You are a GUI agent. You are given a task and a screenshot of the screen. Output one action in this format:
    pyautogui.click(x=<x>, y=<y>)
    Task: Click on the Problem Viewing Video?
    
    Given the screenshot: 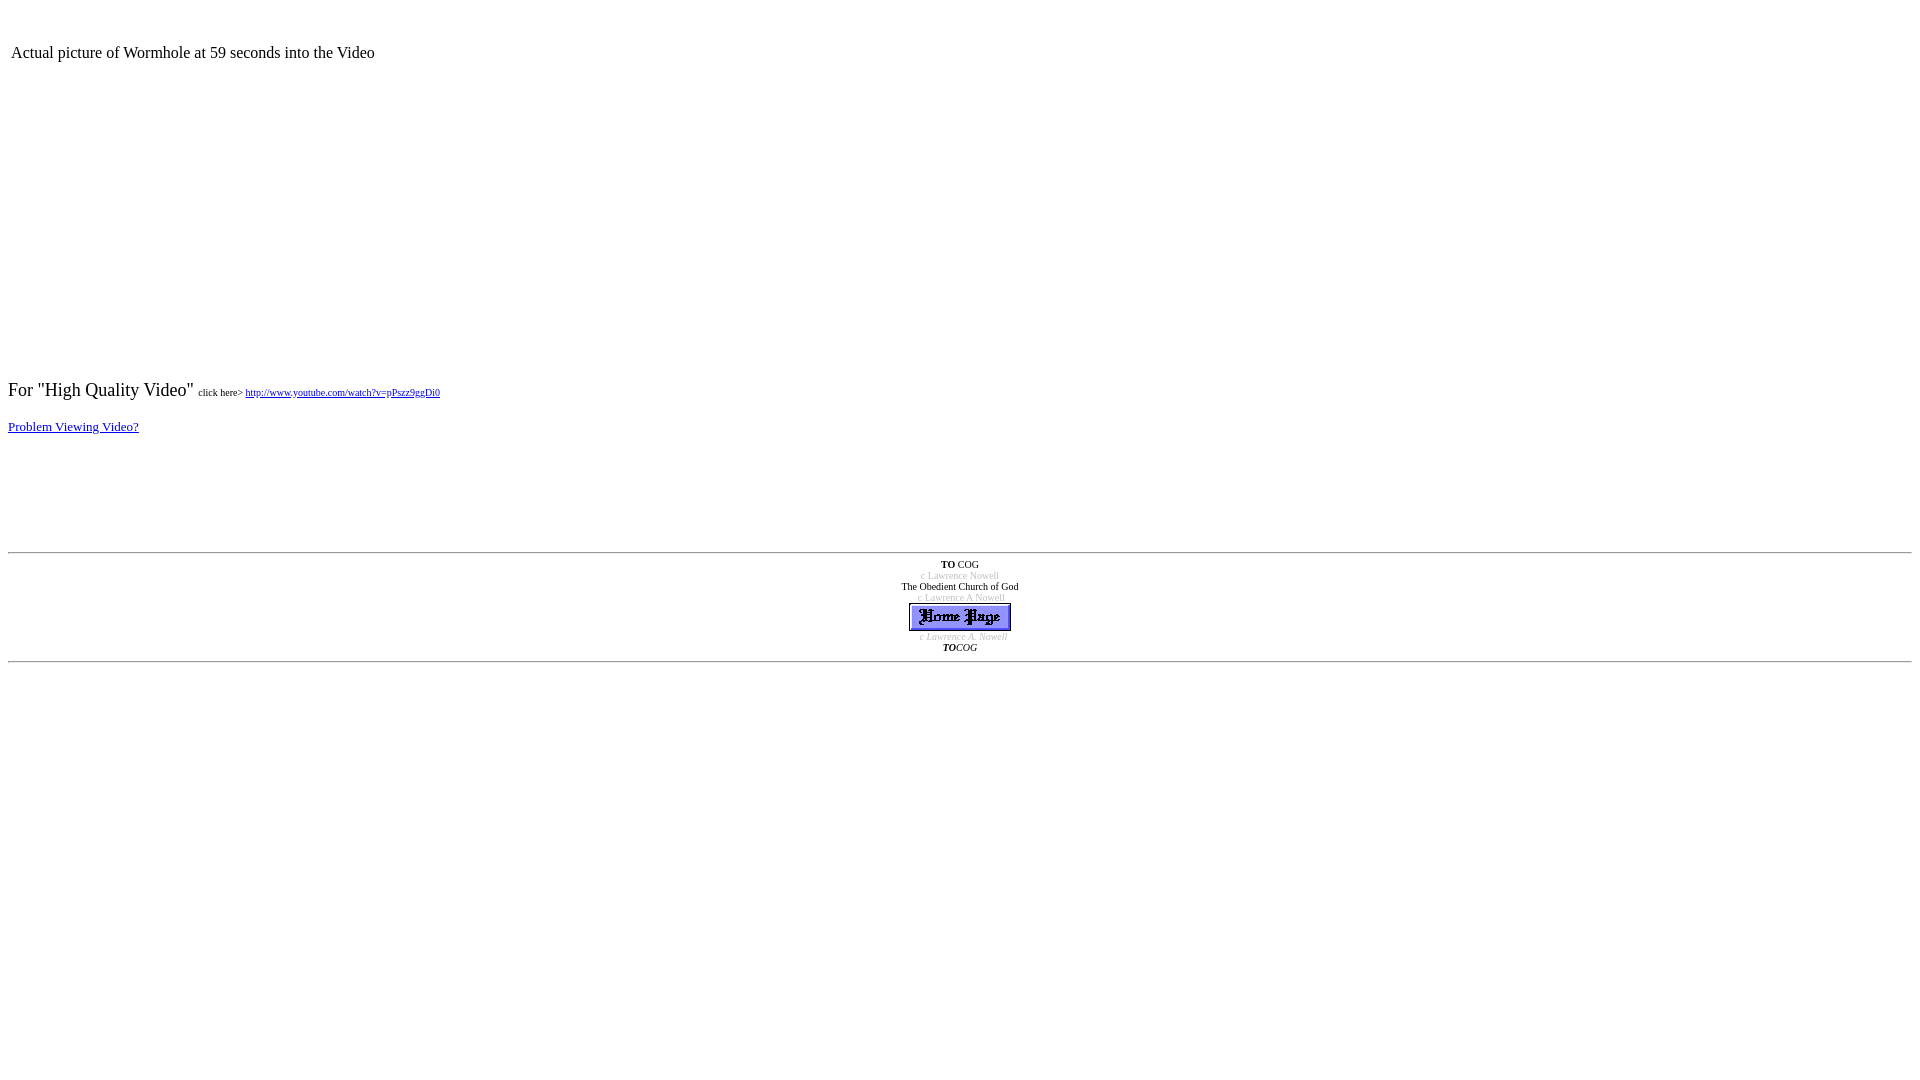 What is the action you would take?
    pyautogui.click(x=74, y=426)
    